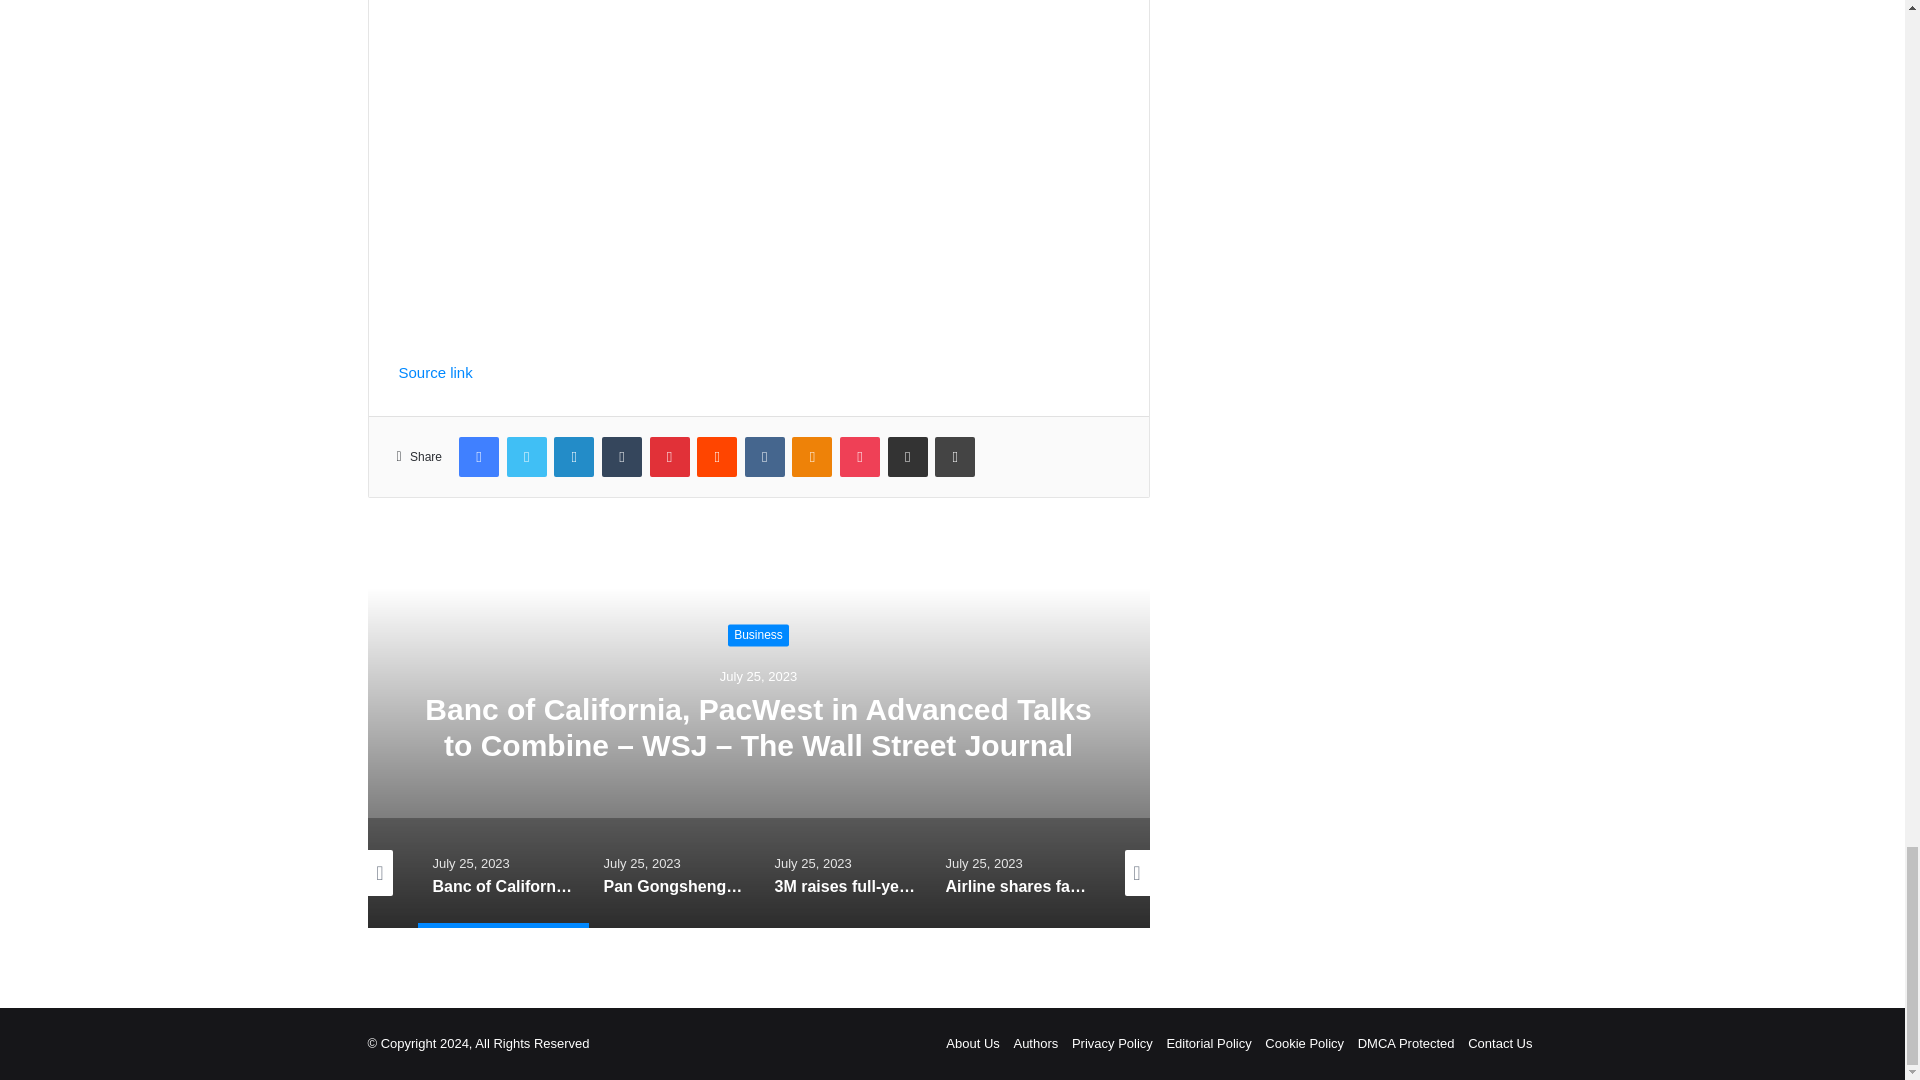 The image size is (1920, 1080). I want to click on VKontakte, so click(764, 457).